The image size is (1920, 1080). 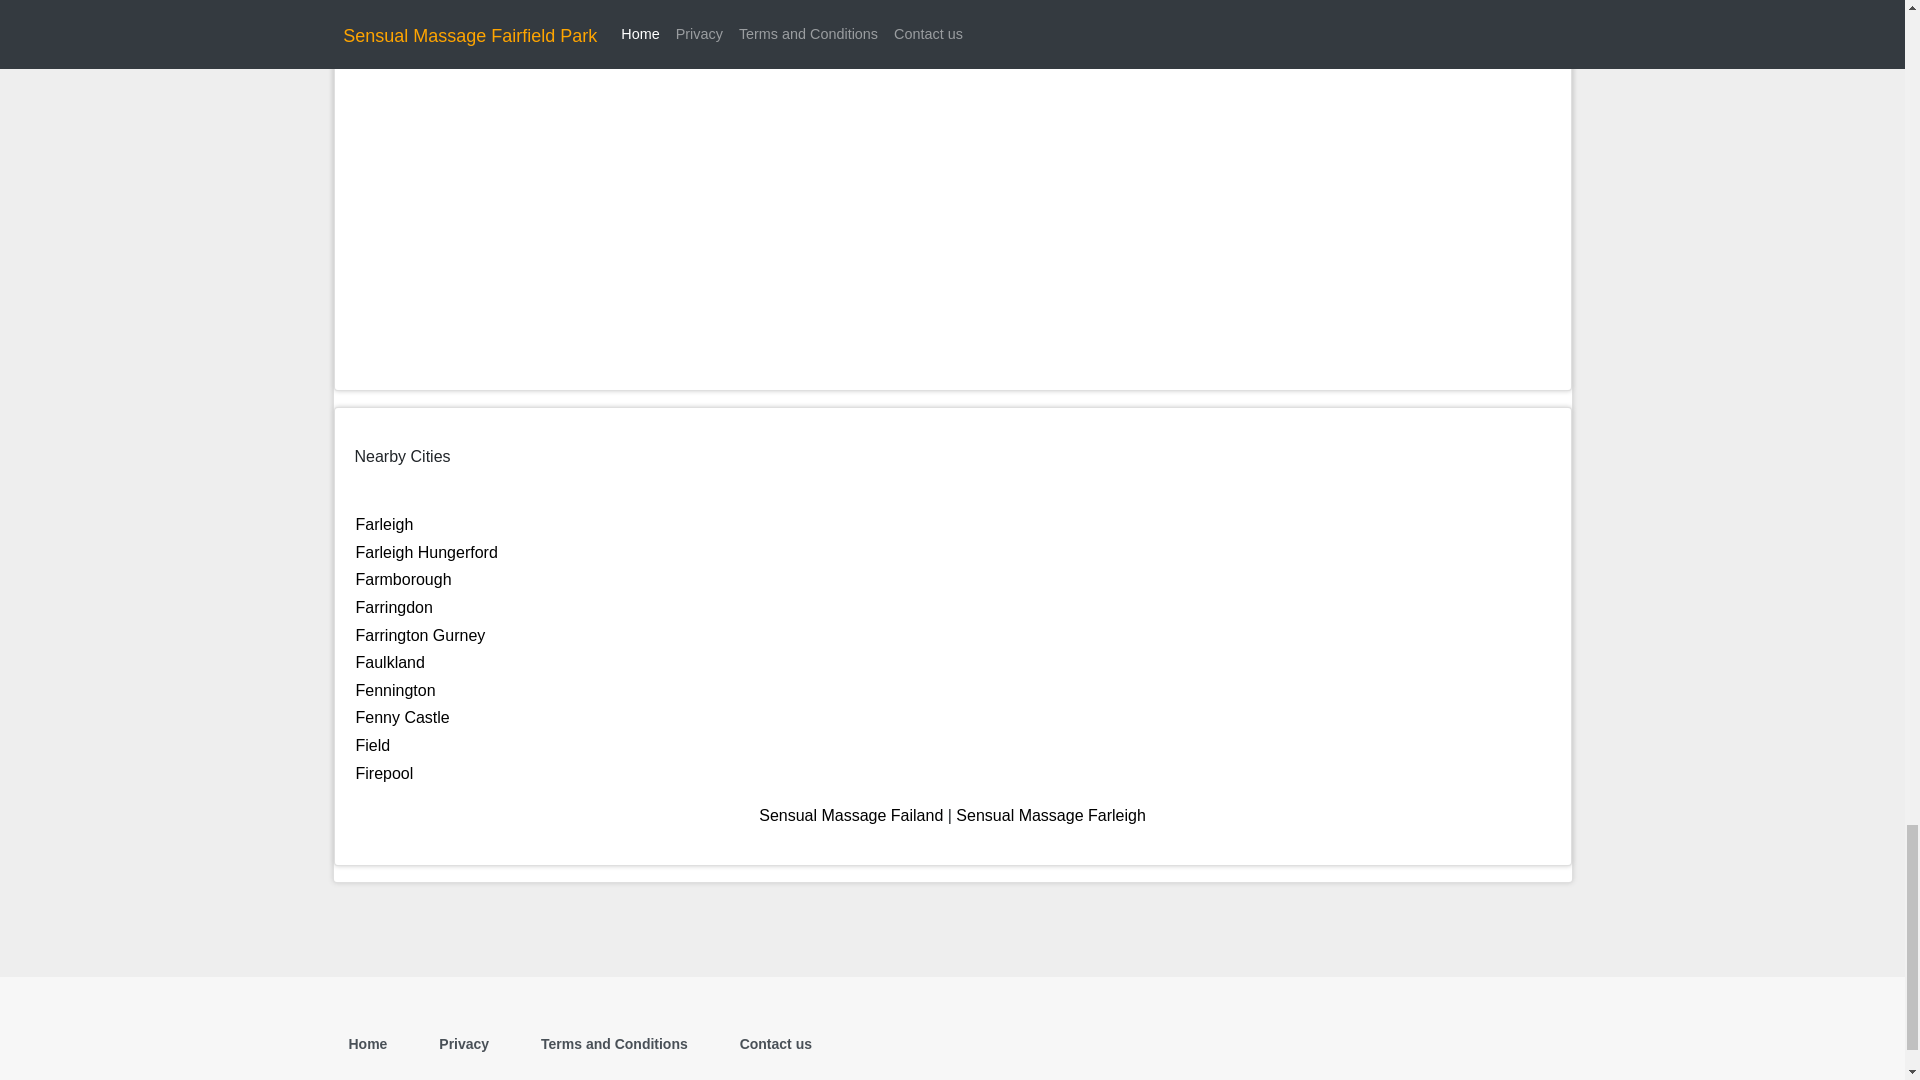 What do you see at coordinates (384, 524) in the screenshot?
I see `Farleigh` at bounding box center [384, 524].